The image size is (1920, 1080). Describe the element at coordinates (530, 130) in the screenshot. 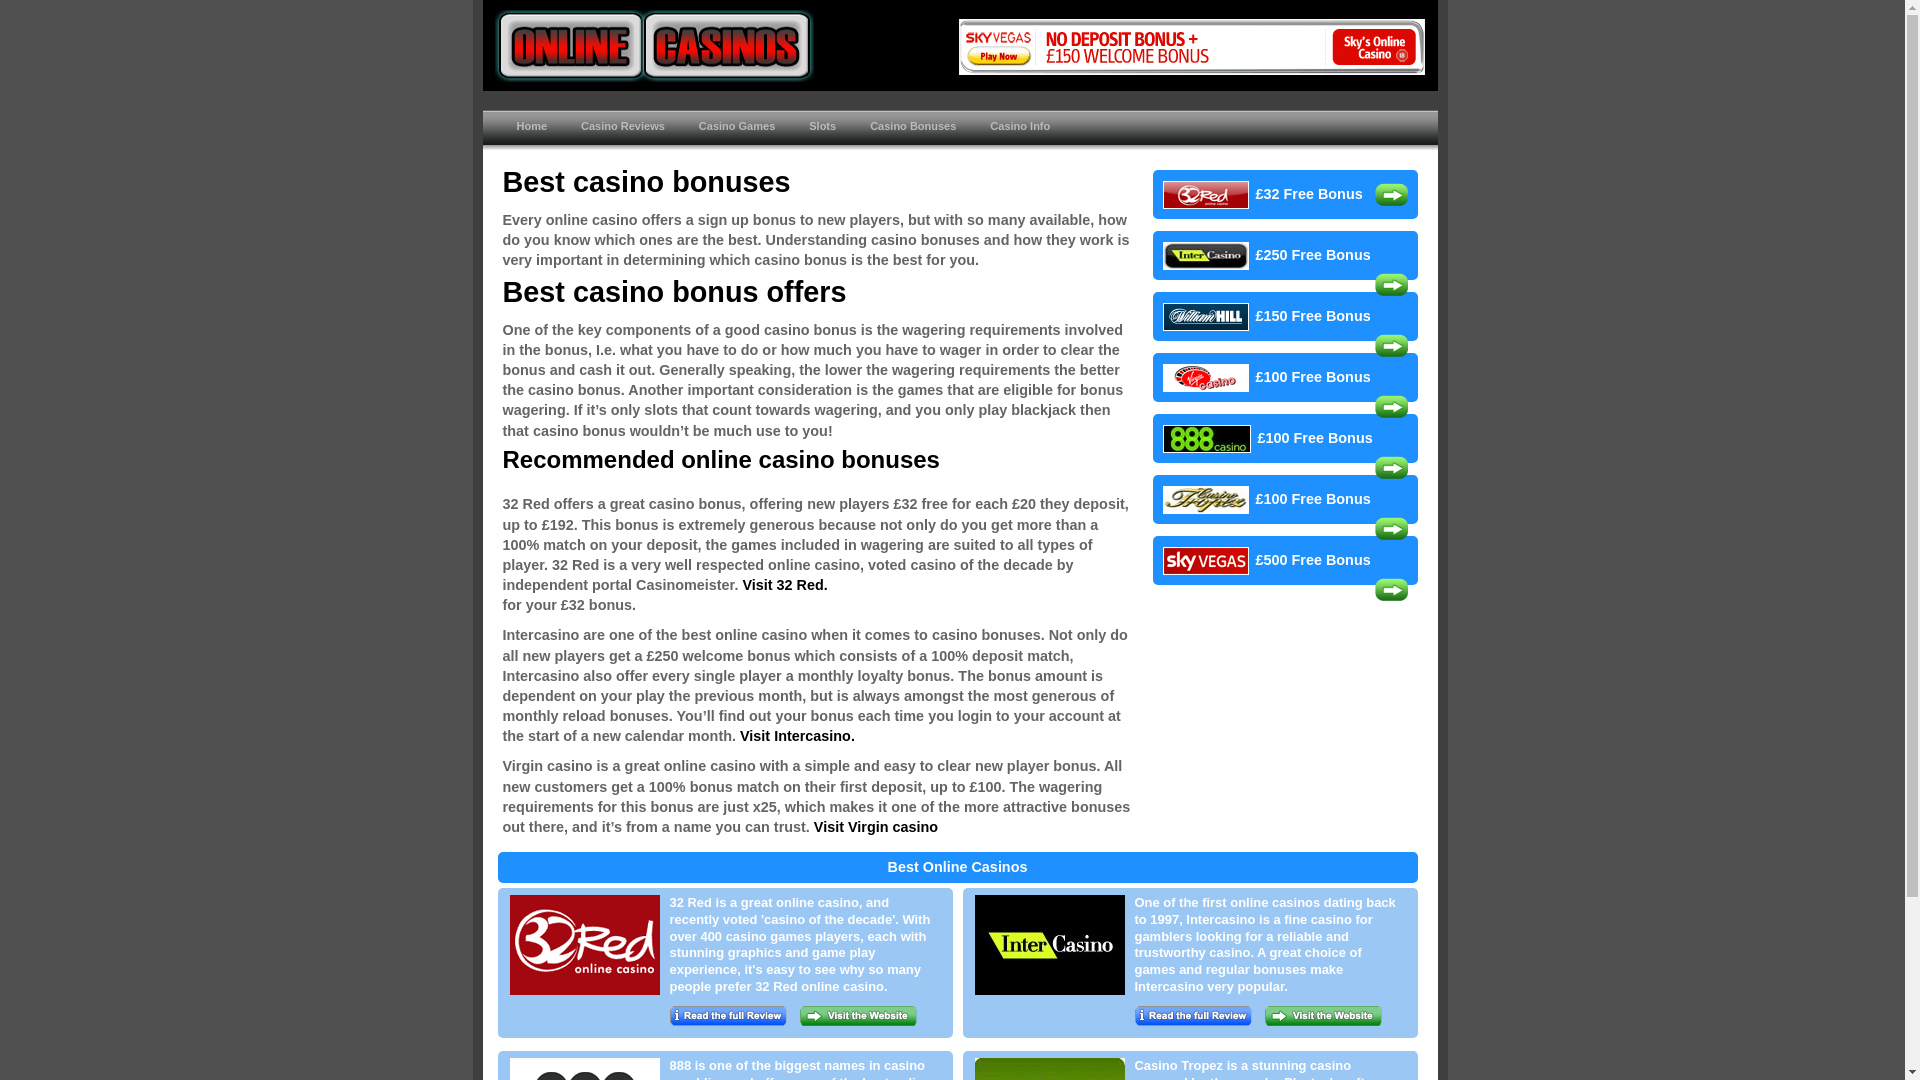

I see `Home` at that location.